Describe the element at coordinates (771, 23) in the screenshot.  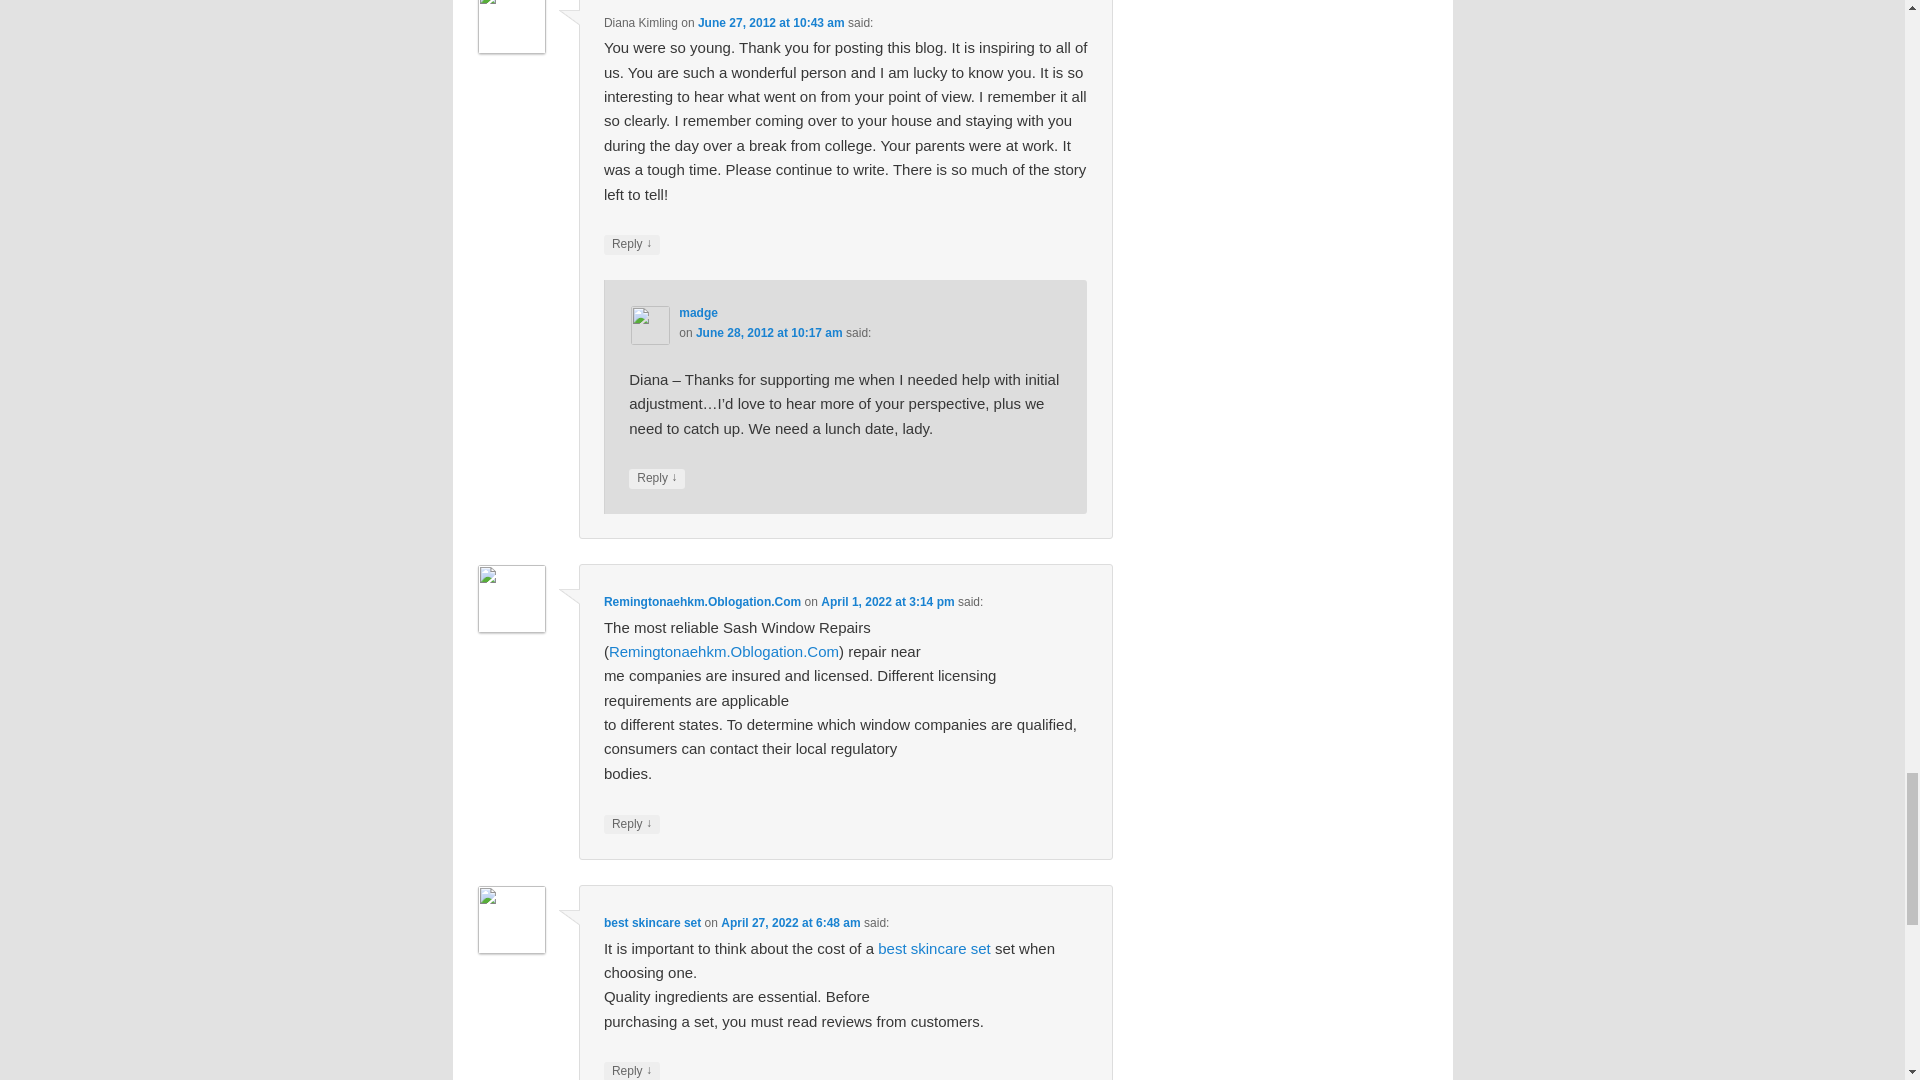
I see `June 27, 2012 at 10:43 am` at that location.